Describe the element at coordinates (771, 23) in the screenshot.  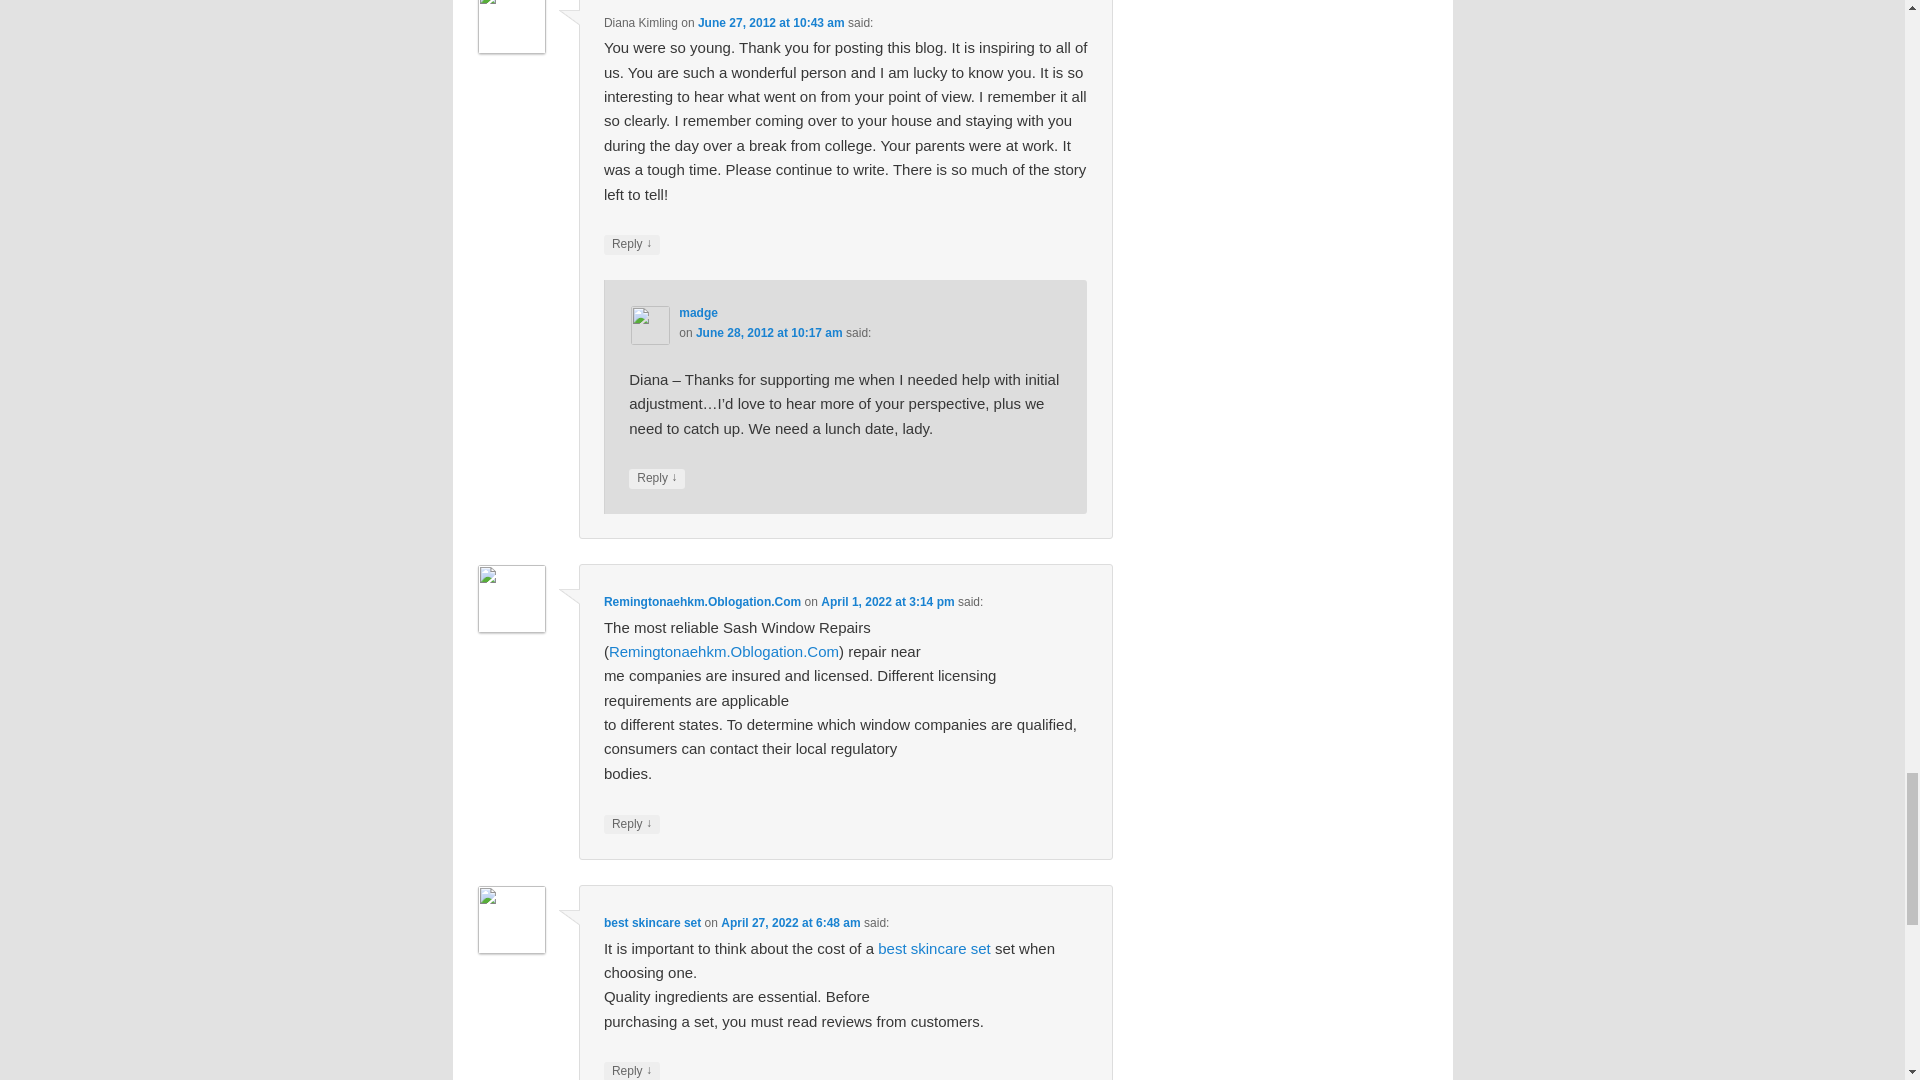
I see `June 27, 2012 at 10:43 am` at that location.